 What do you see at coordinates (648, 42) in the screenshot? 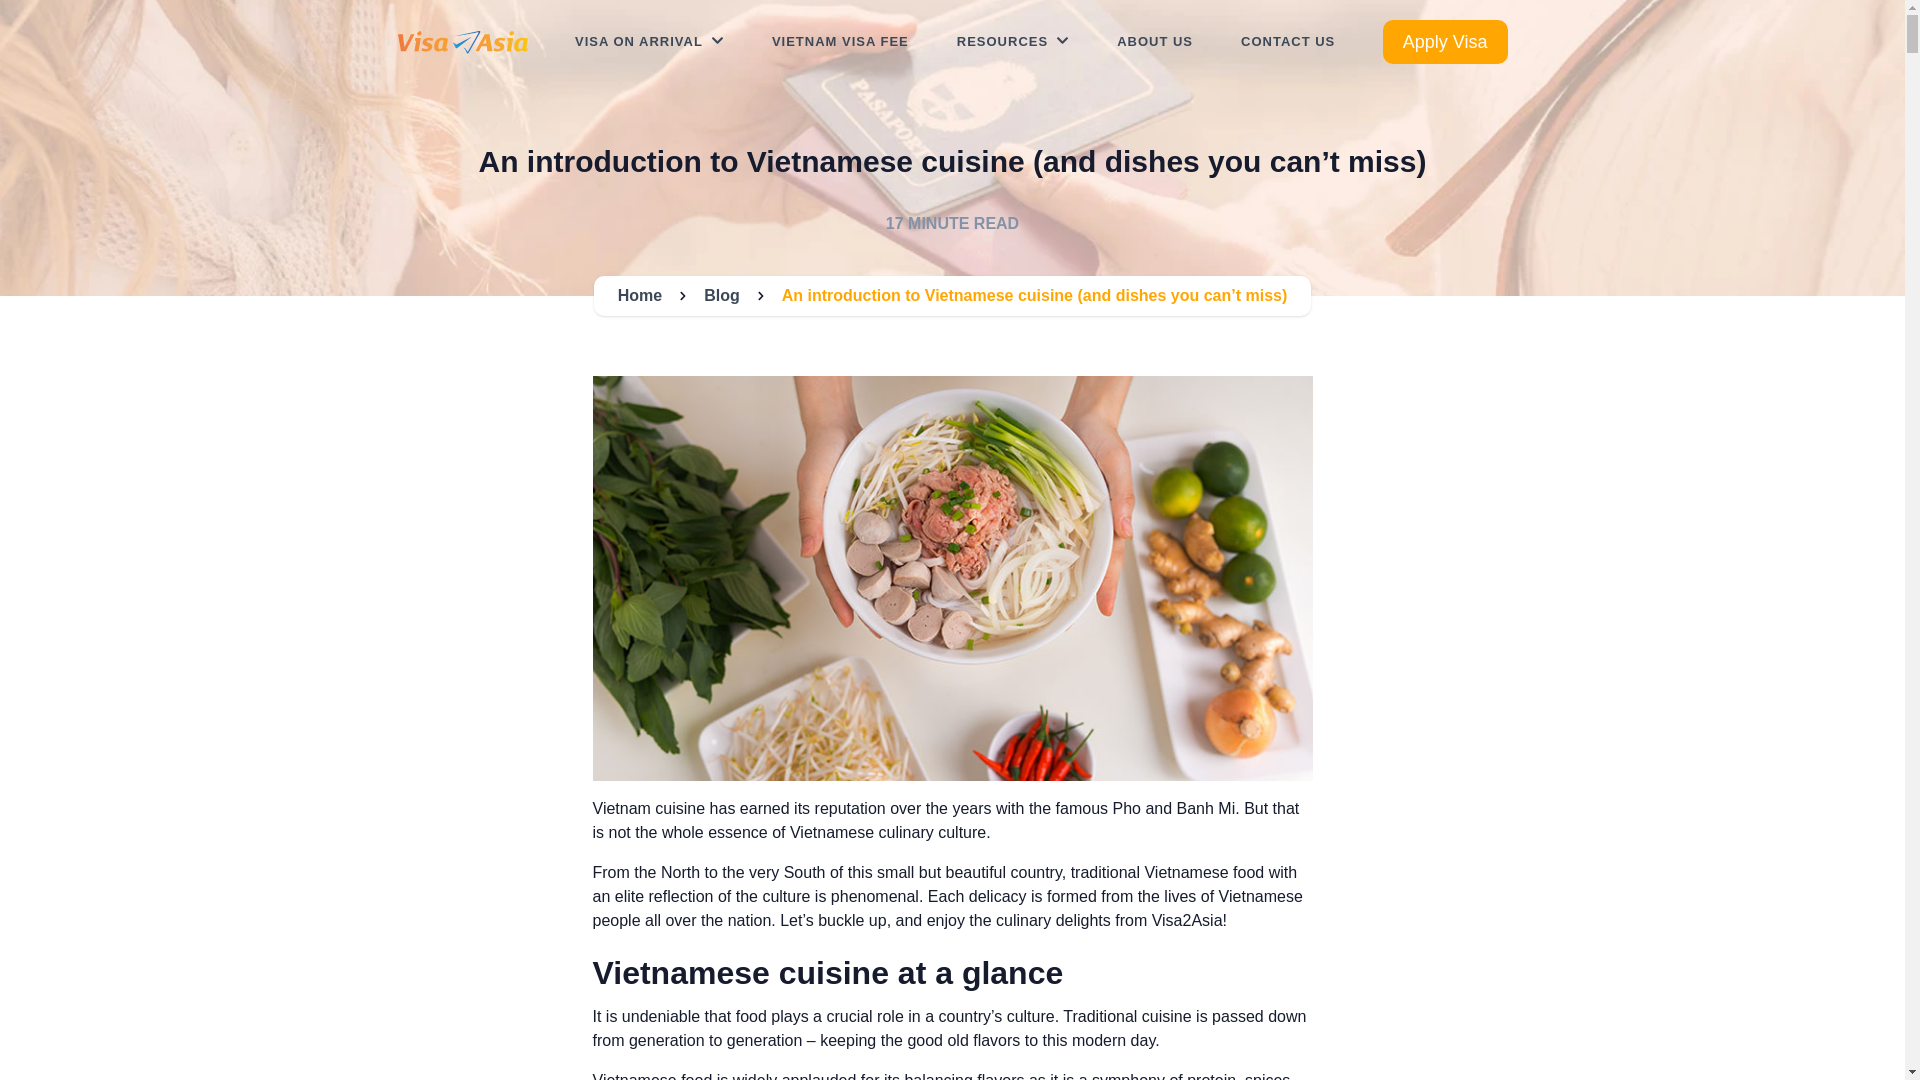
I see `VISA ON ARRIVAL` at bounding box center [648, 42].